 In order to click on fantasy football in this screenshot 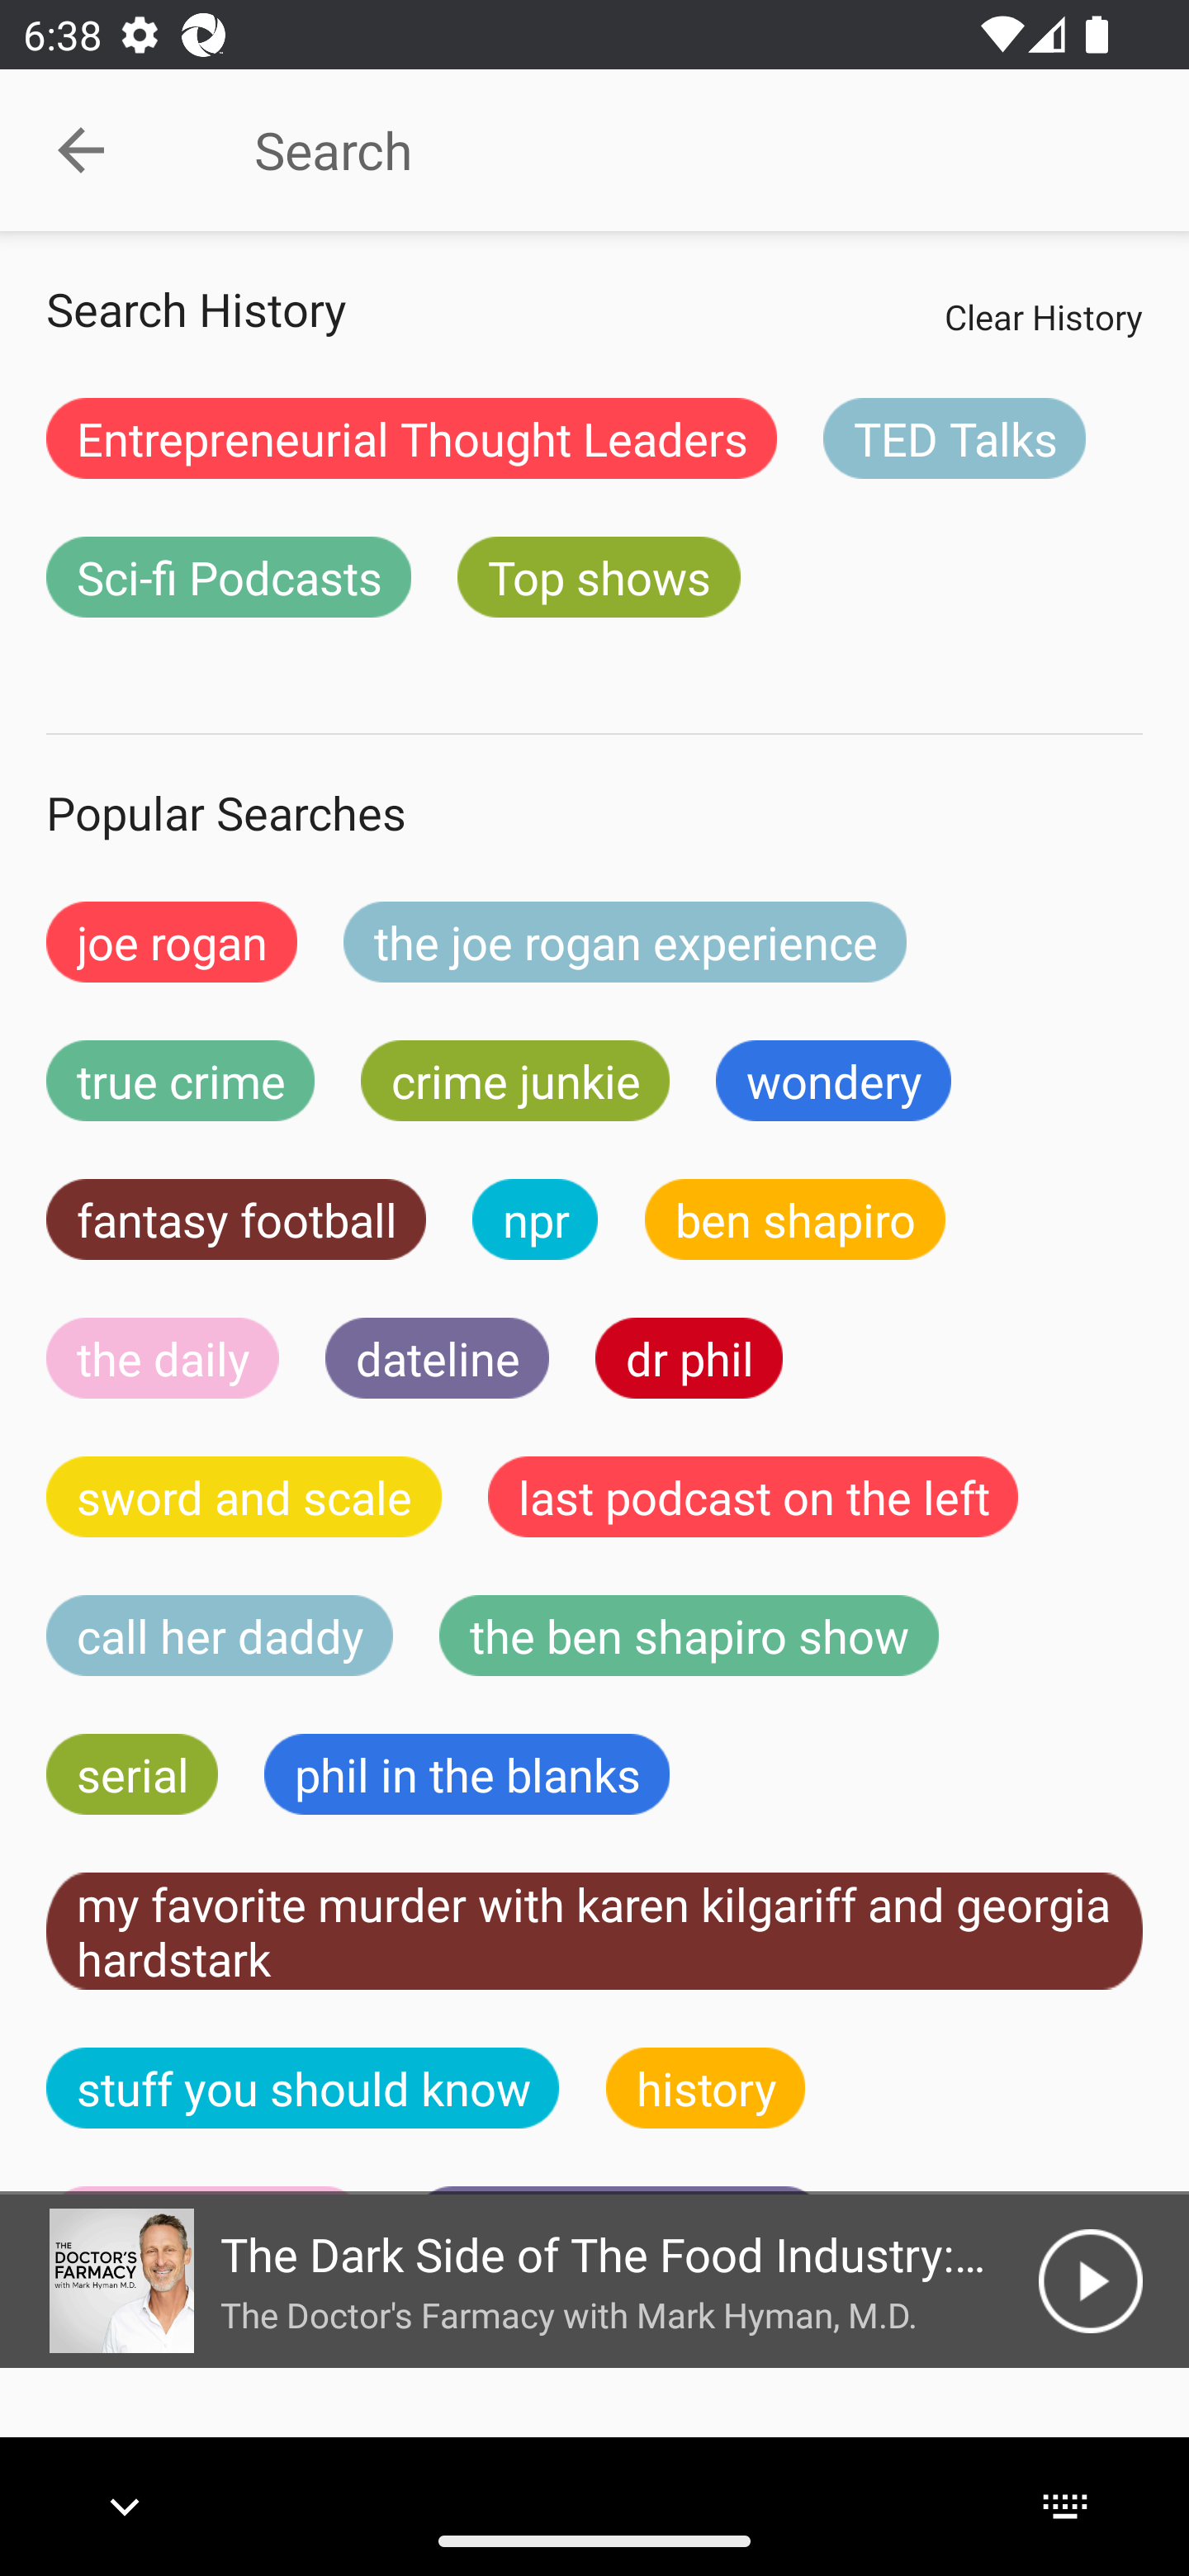, I will do `click(236, 1219)`.